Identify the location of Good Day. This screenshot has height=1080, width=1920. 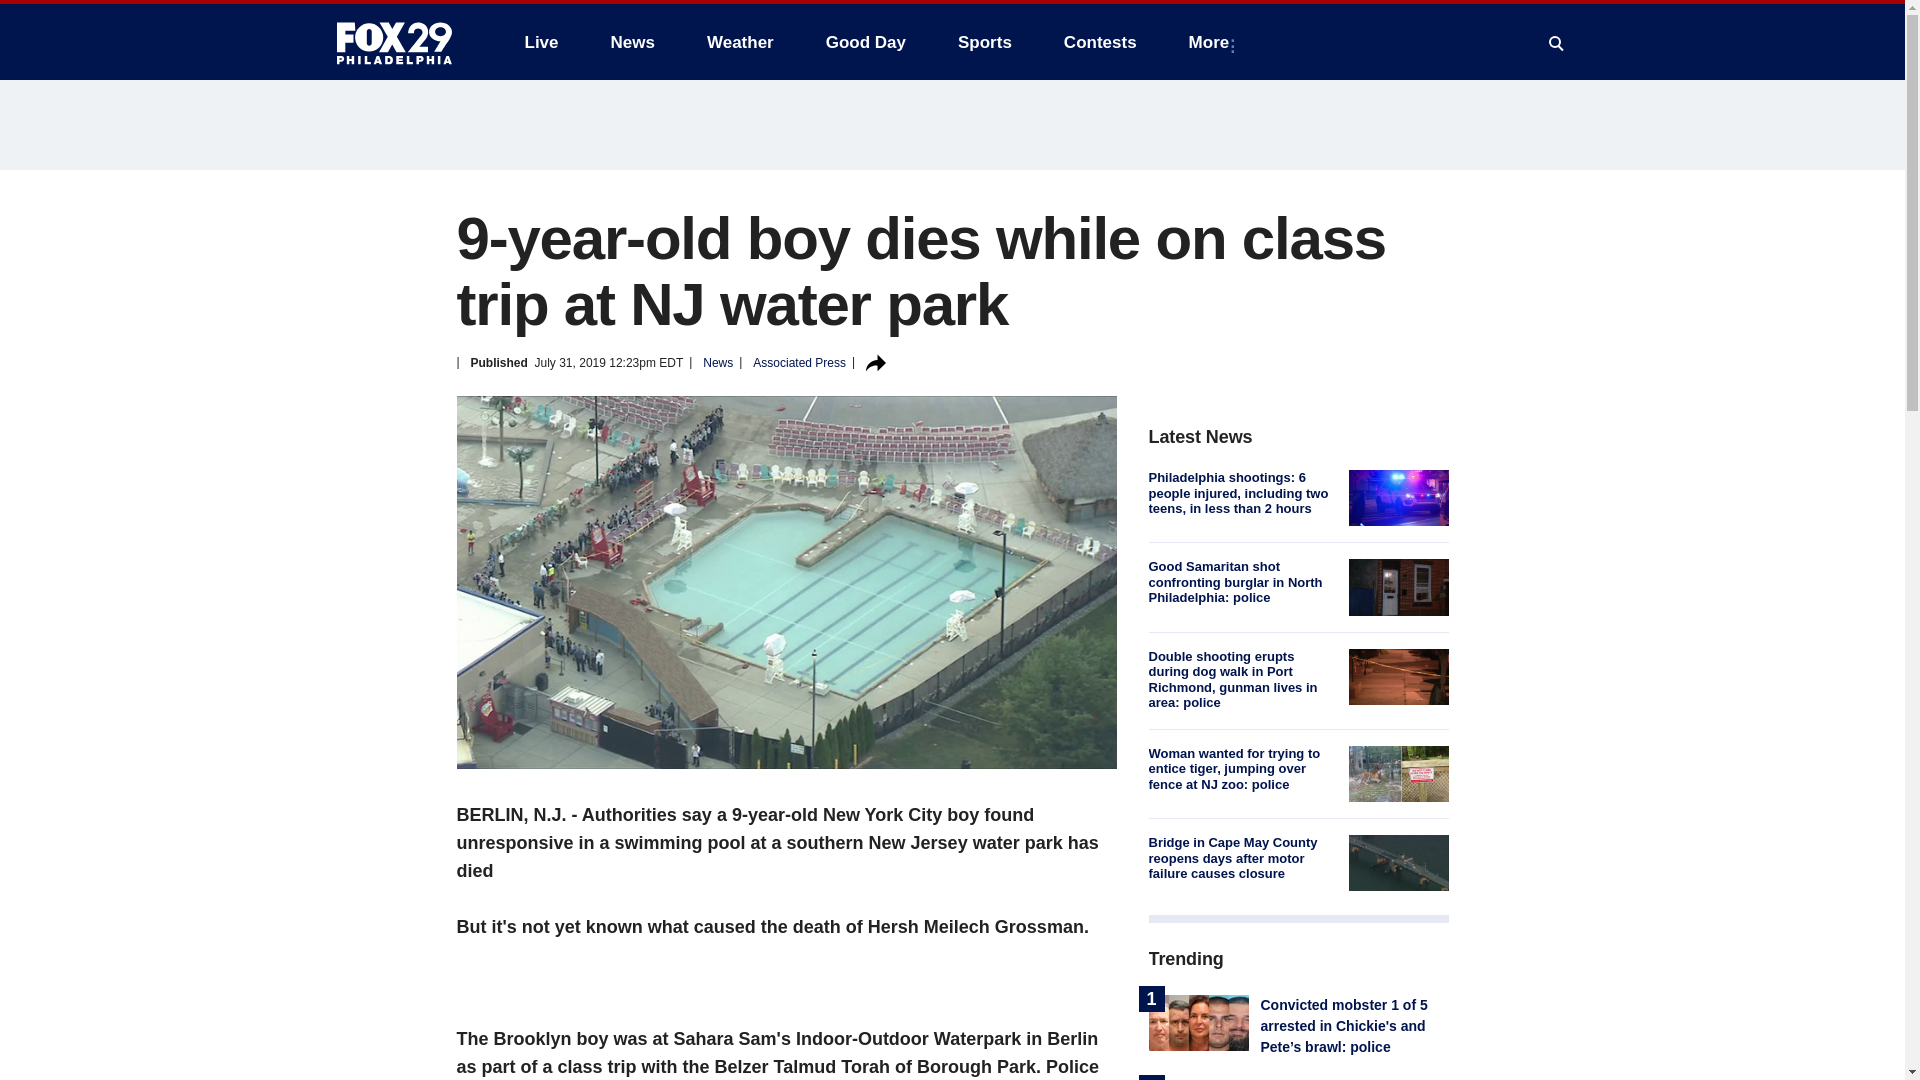
(866, 42).